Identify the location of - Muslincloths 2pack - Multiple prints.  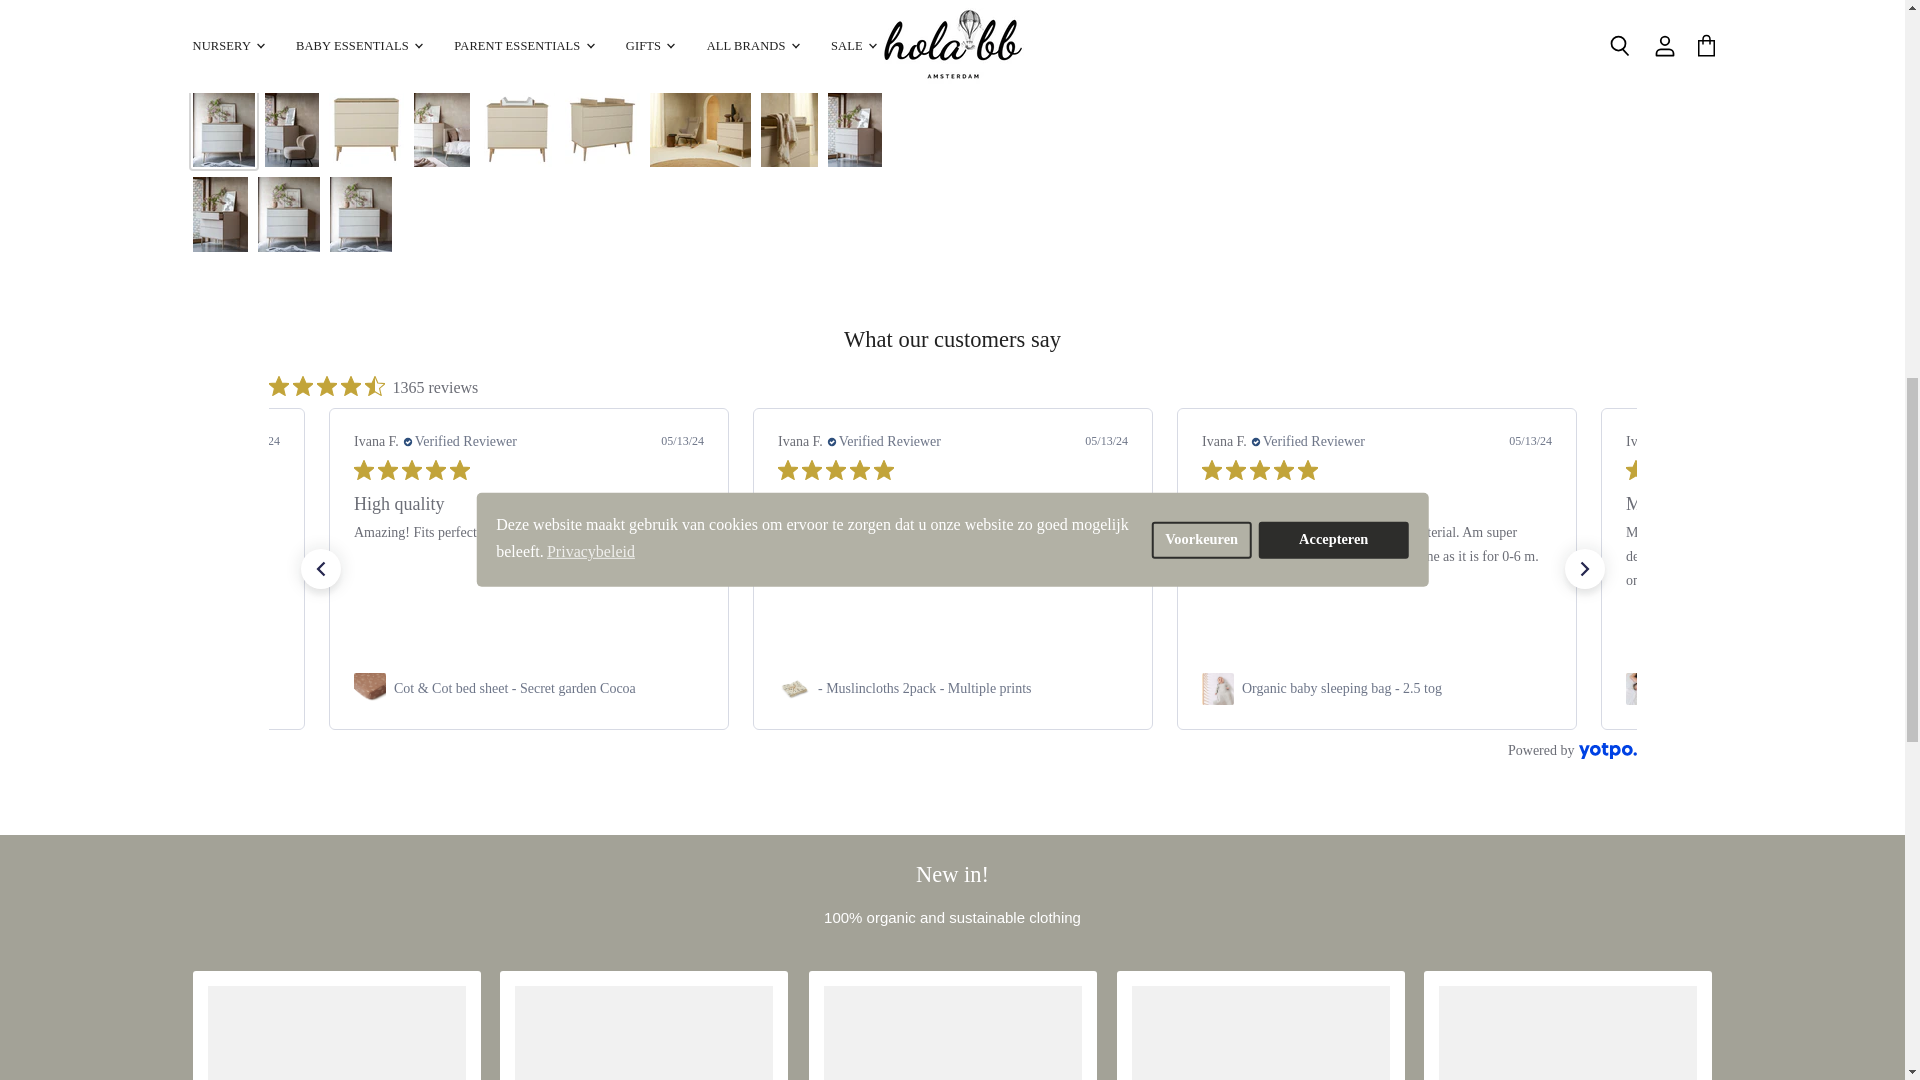
(924, 688).